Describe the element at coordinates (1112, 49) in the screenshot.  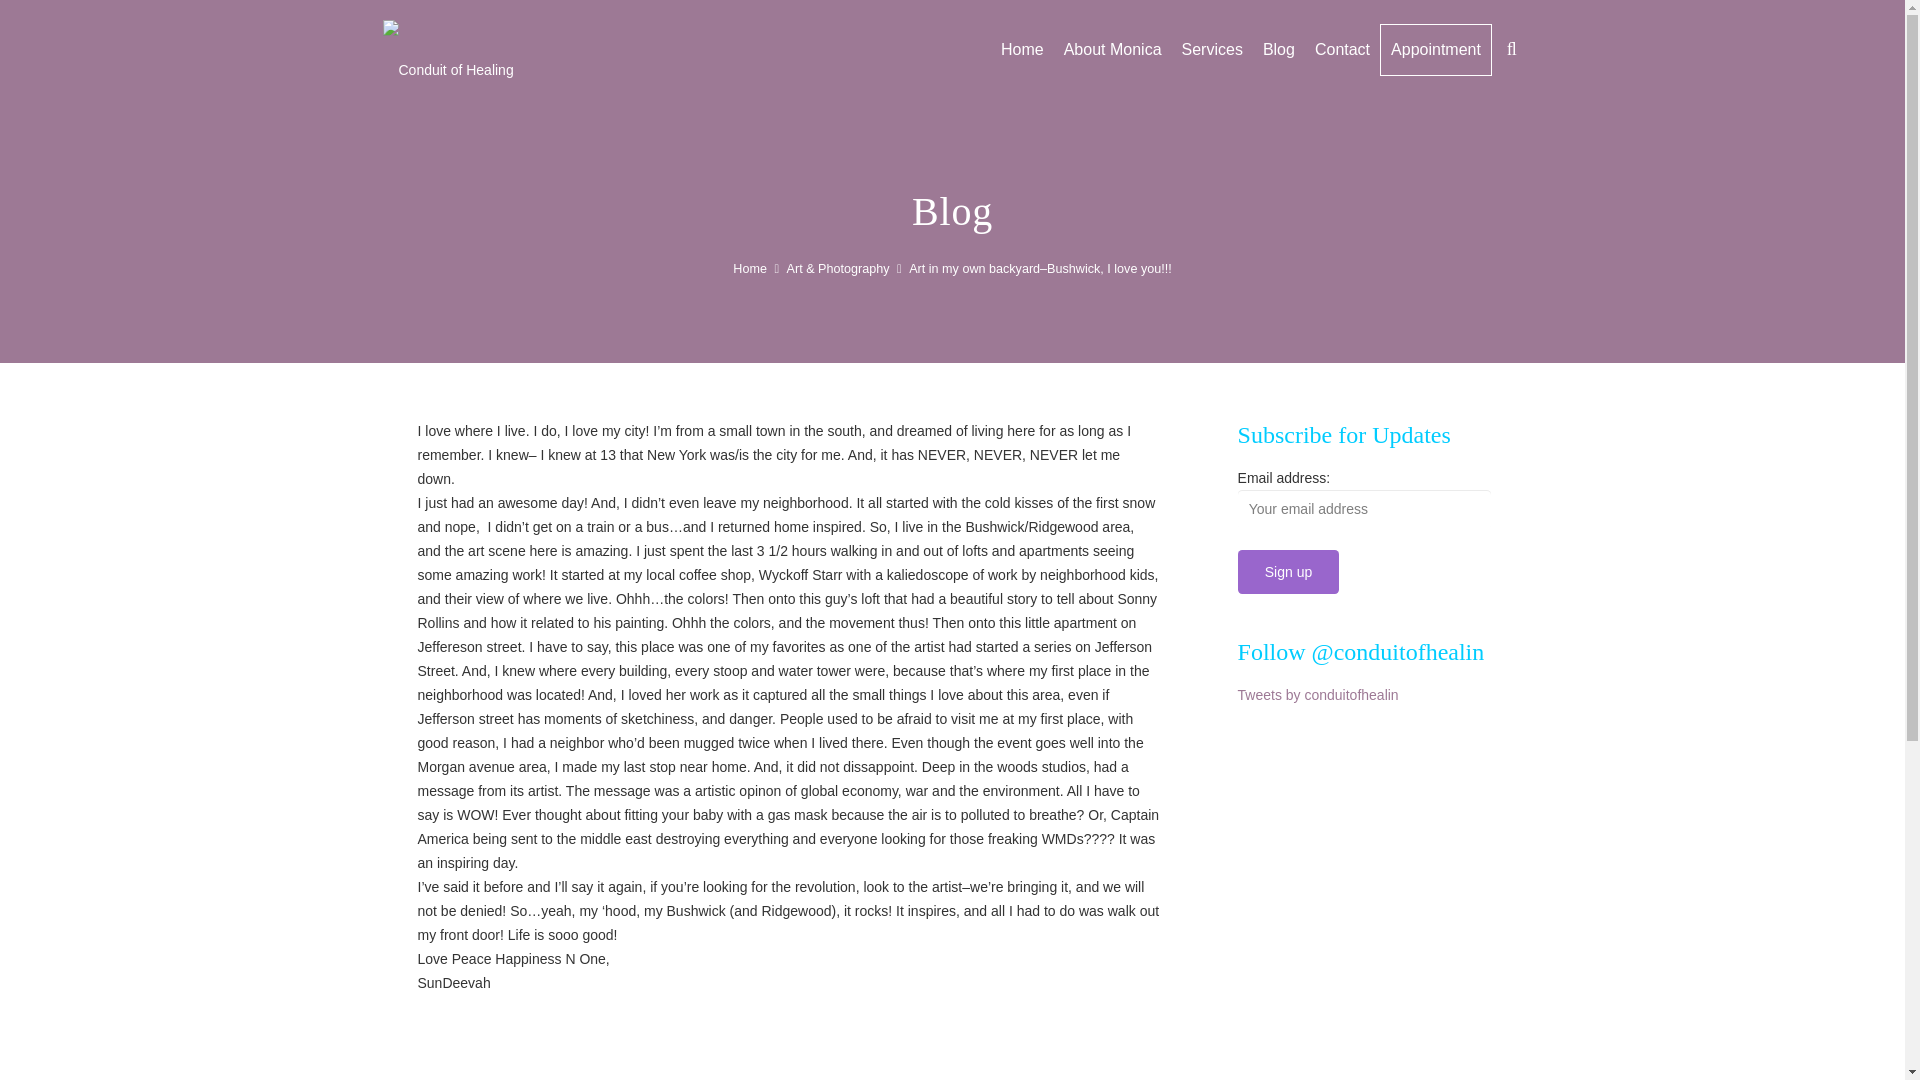
I see `About Monica` at that location.